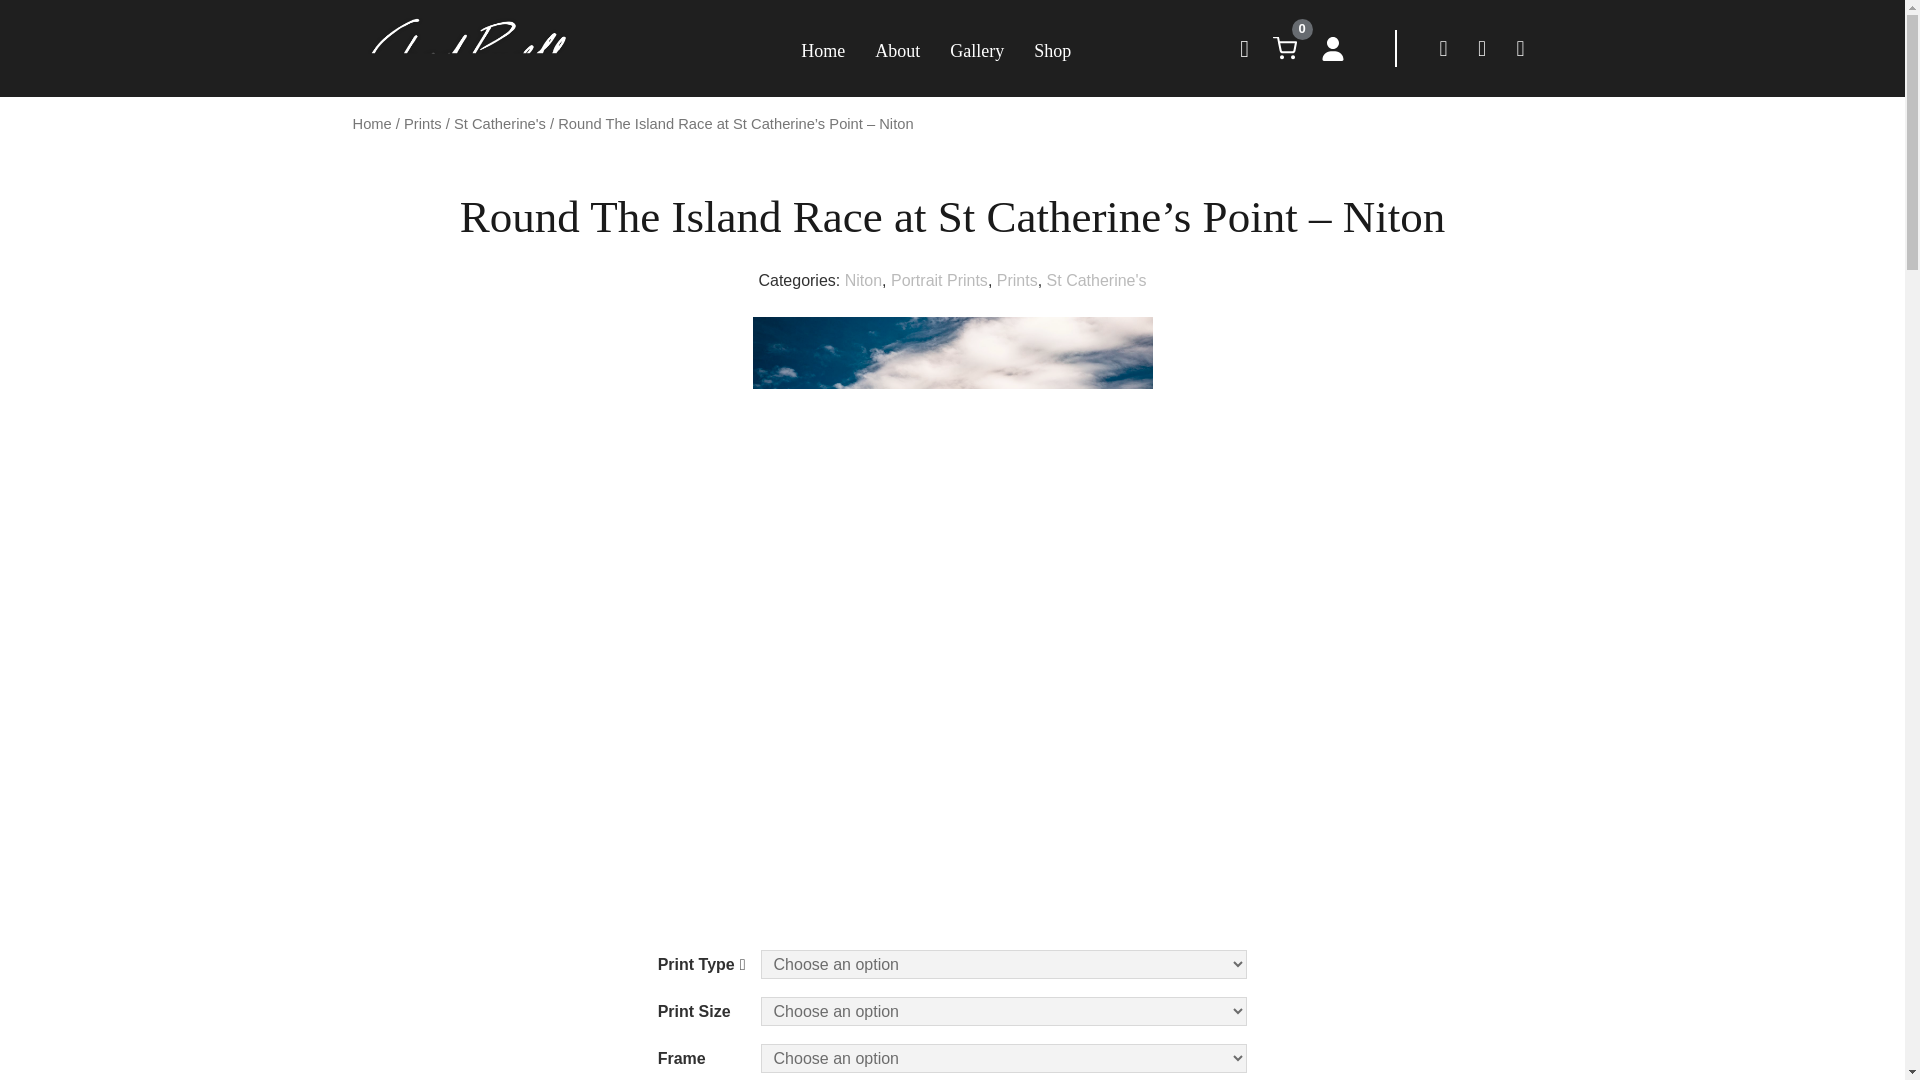  Describe the element at coordinates (1332, 47) in the screenshot. I see `Your account` at that location.